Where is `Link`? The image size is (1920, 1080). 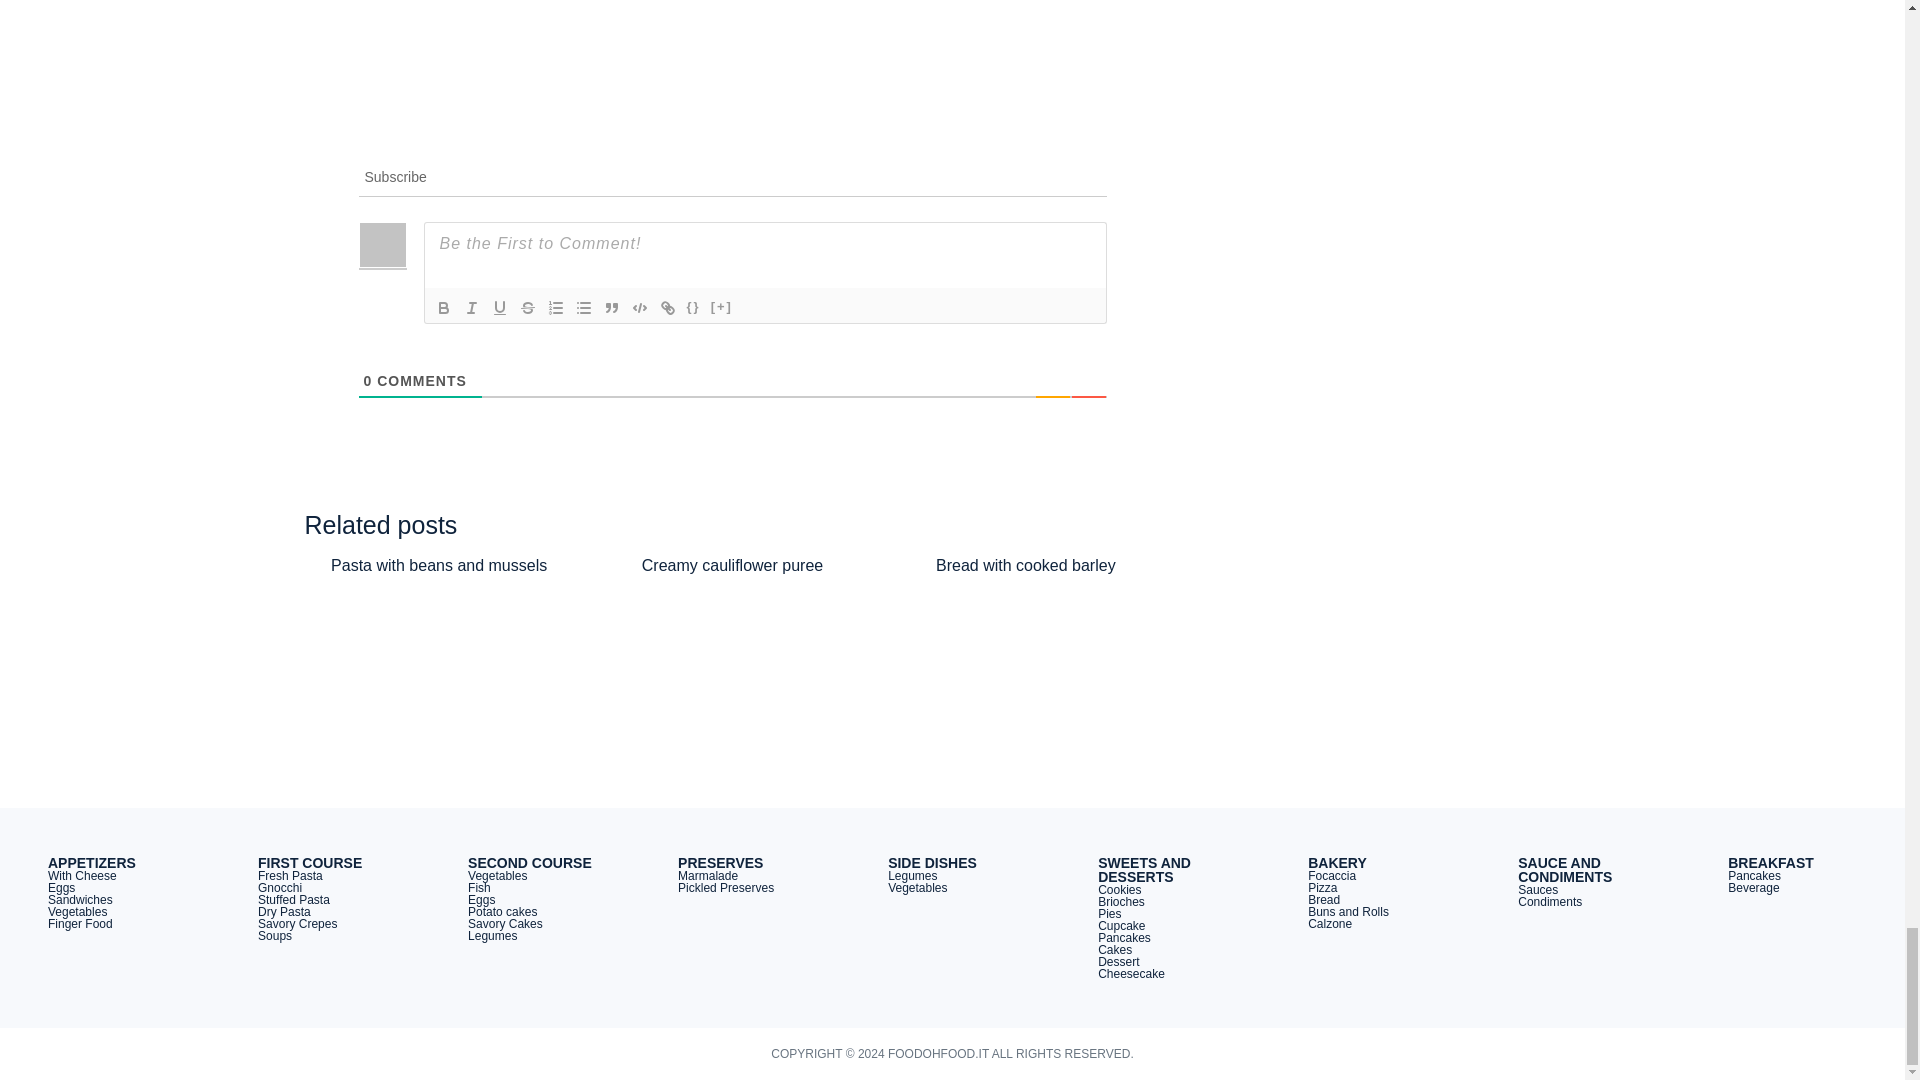
Link is located at coordinates (668, 307).